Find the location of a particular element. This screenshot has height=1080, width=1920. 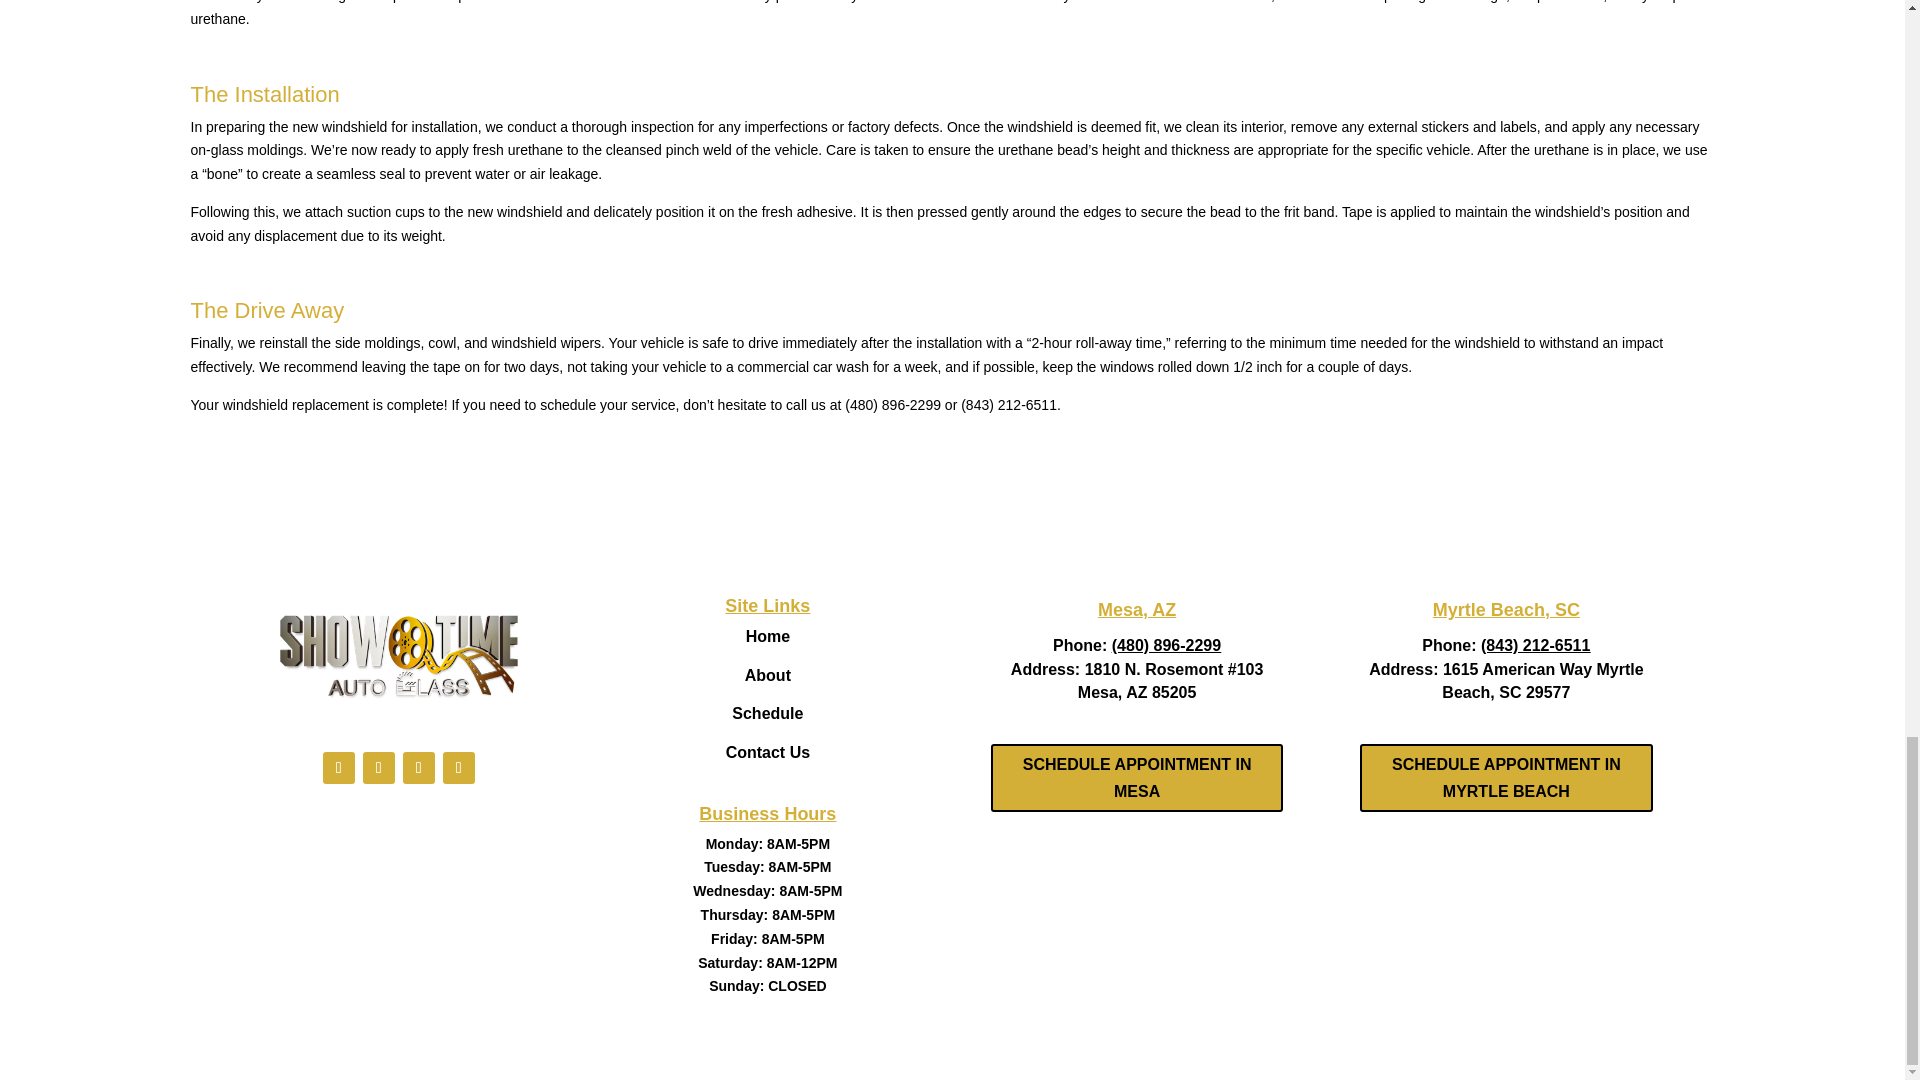

Schedule is located at coordinates (766, 714).